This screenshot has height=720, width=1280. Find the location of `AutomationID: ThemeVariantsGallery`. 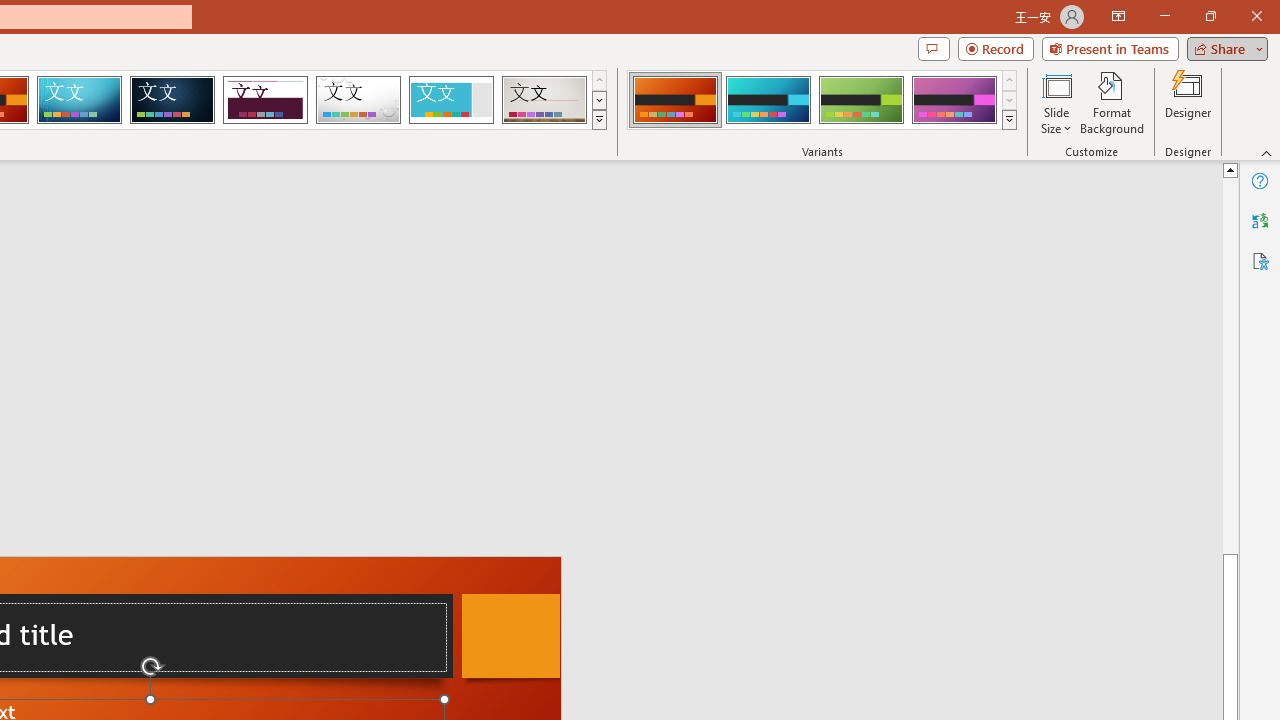

AutomationID: ThemeVariantsGallery is located at coordinates (822, 100).